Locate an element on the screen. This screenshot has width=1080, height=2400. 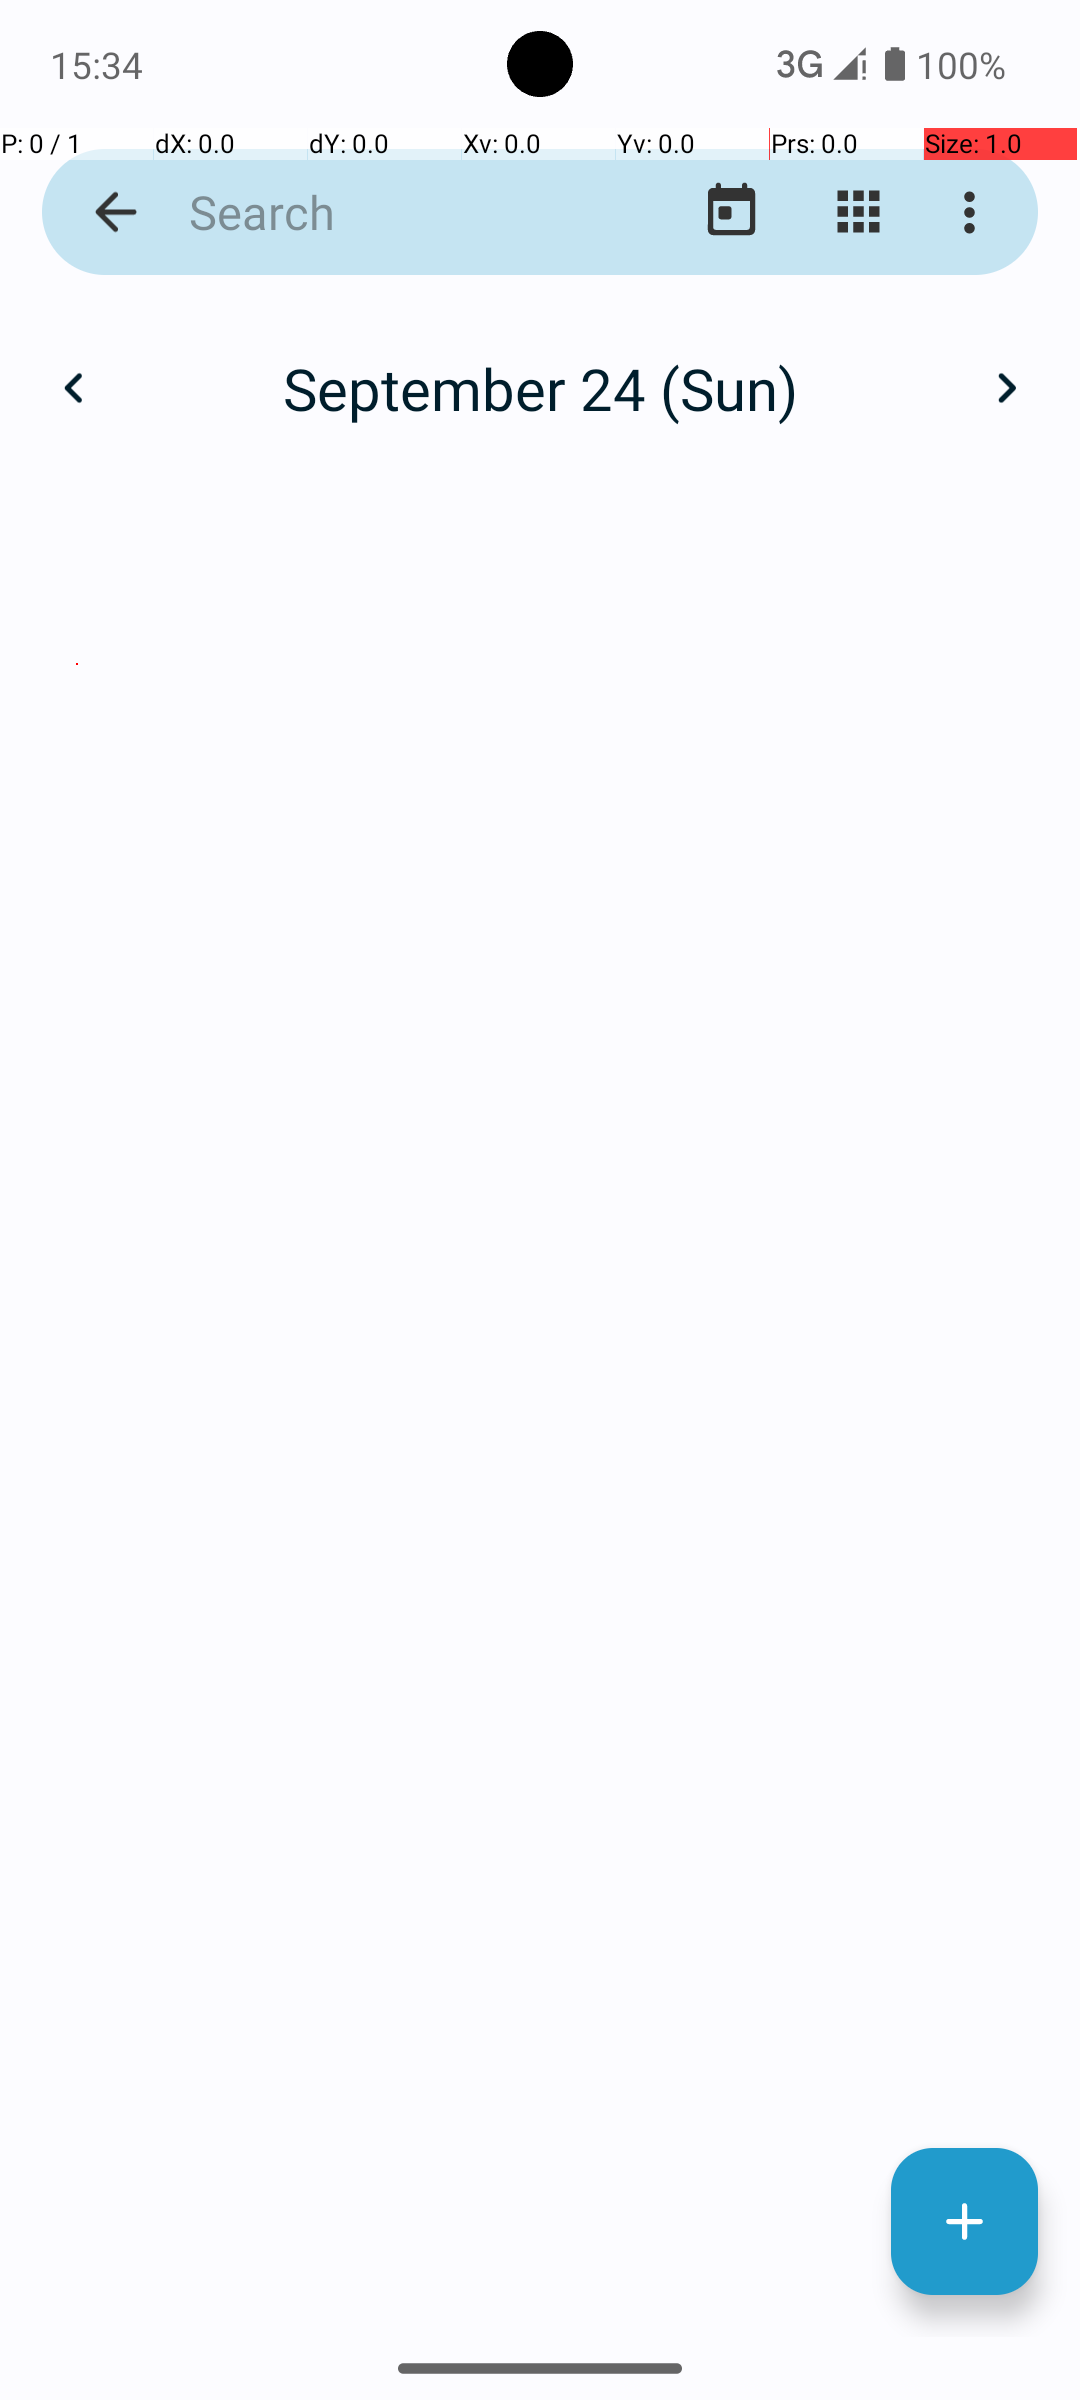
September 24 (Sun) is located at coordinates (540, 388).